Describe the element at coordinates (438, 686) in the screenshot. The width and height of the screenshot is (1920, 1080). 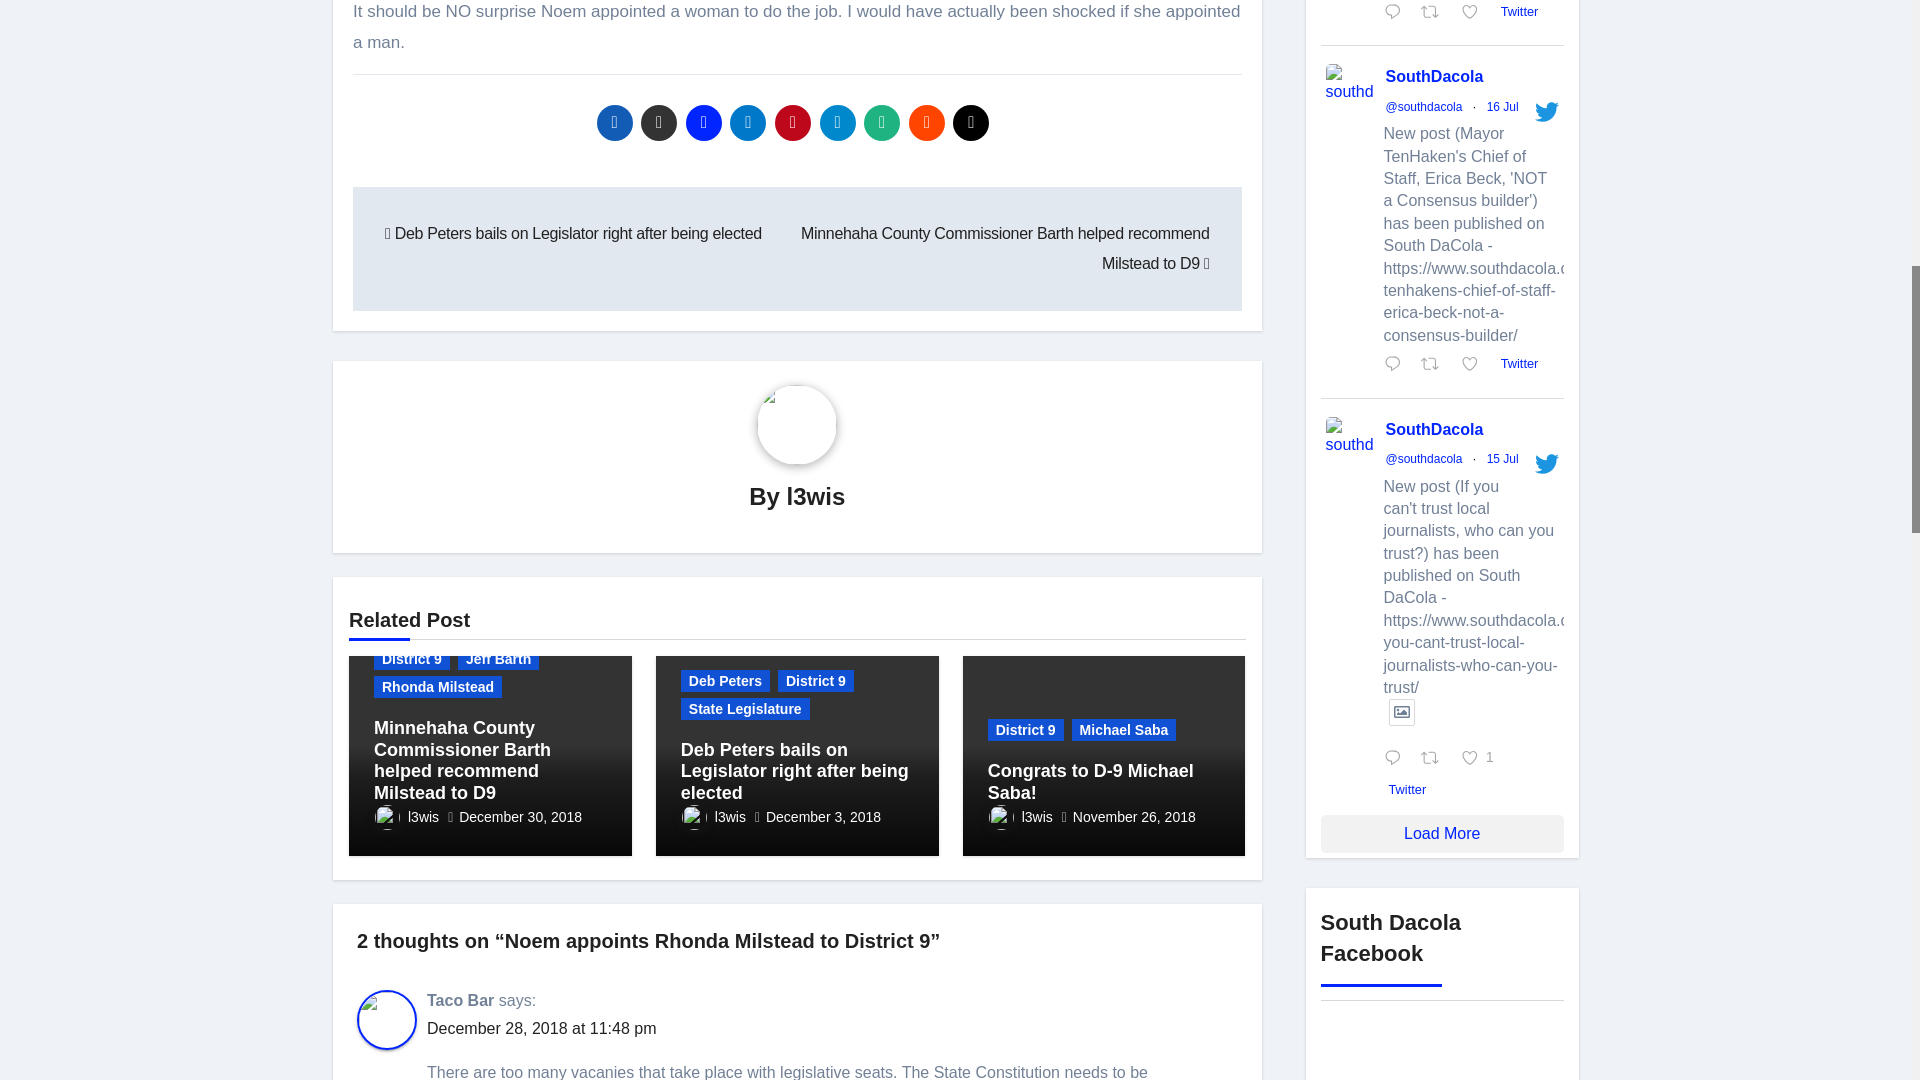
I see `Rhonda Milstead` at that location.